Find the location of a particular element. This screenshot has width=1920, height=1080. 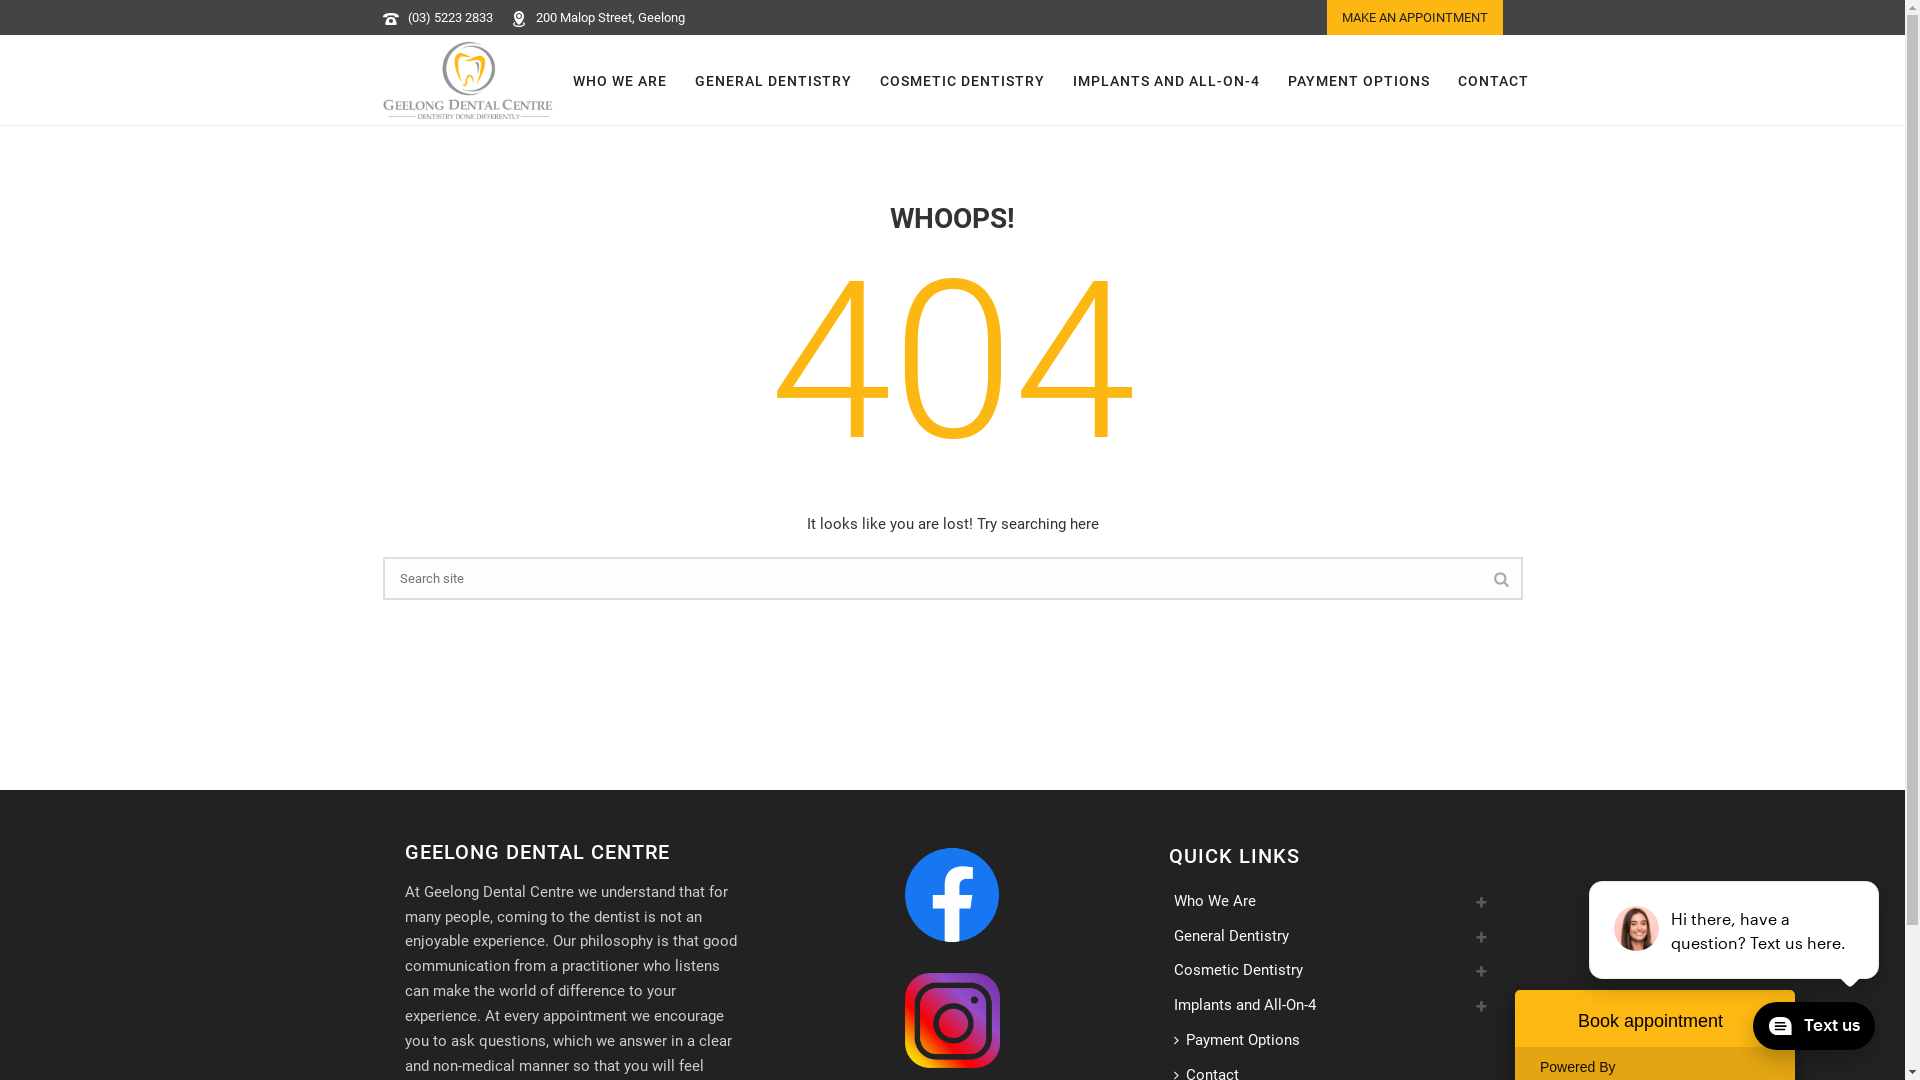

PAYMENT OPTIONS is located at coordinates (1359, 81).